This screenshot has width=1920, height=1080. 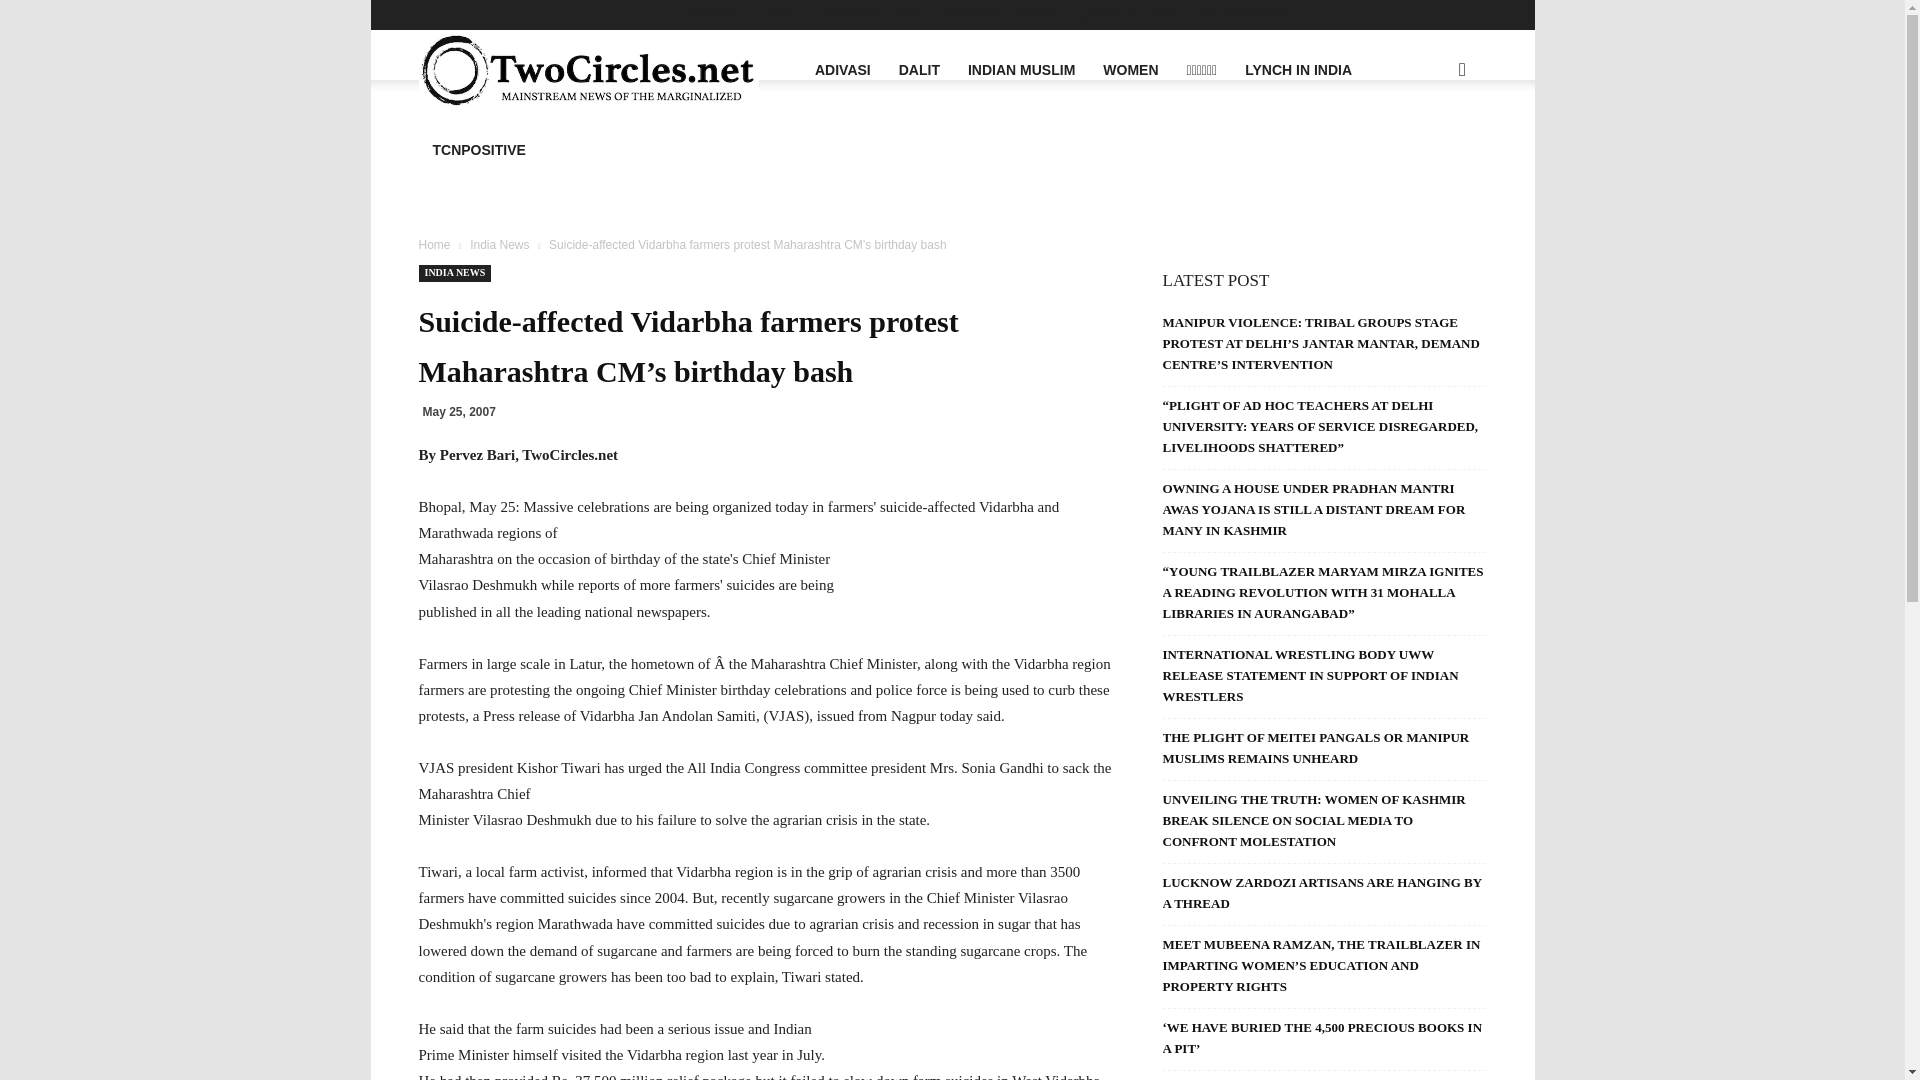 What do you see at coordinates (714, 12) in the screenshot?
I see `Adivasi` at bounding box center [714, 12].